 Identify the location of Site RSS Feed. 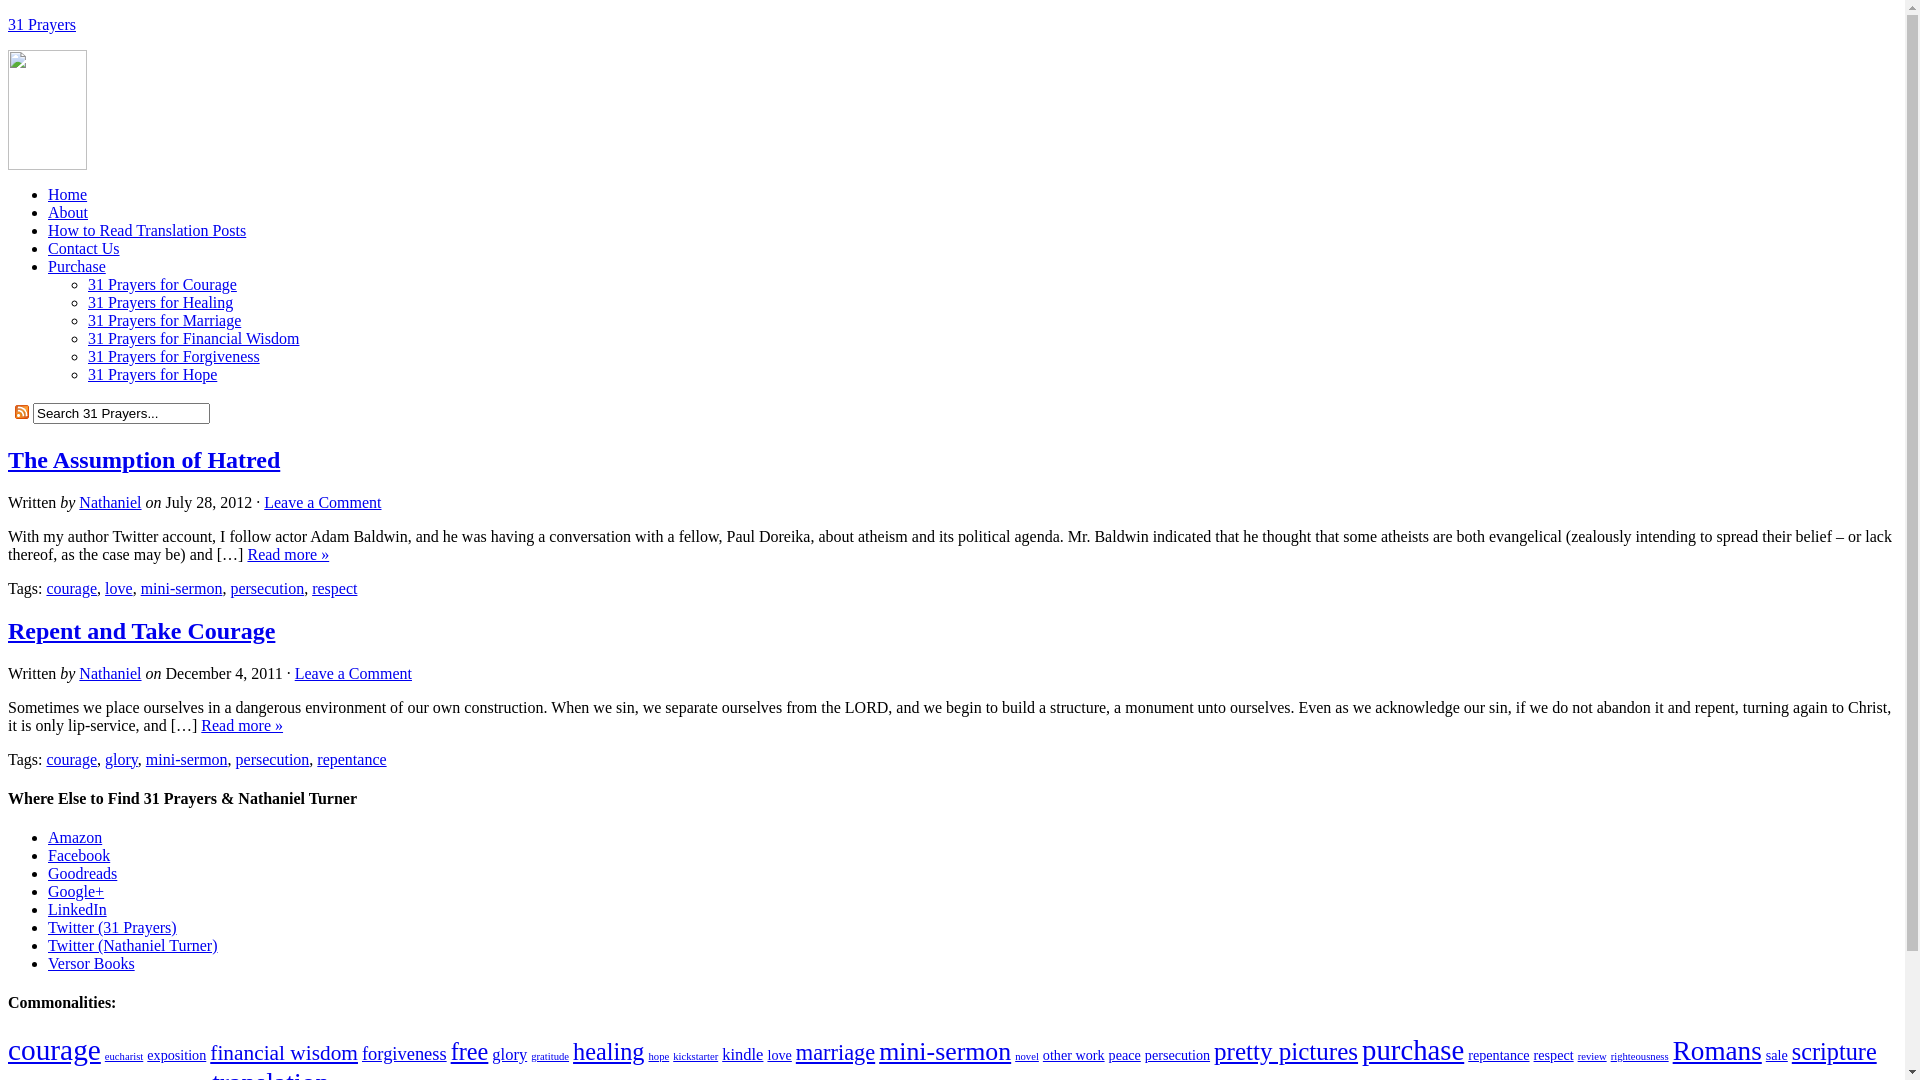
(22, 412).